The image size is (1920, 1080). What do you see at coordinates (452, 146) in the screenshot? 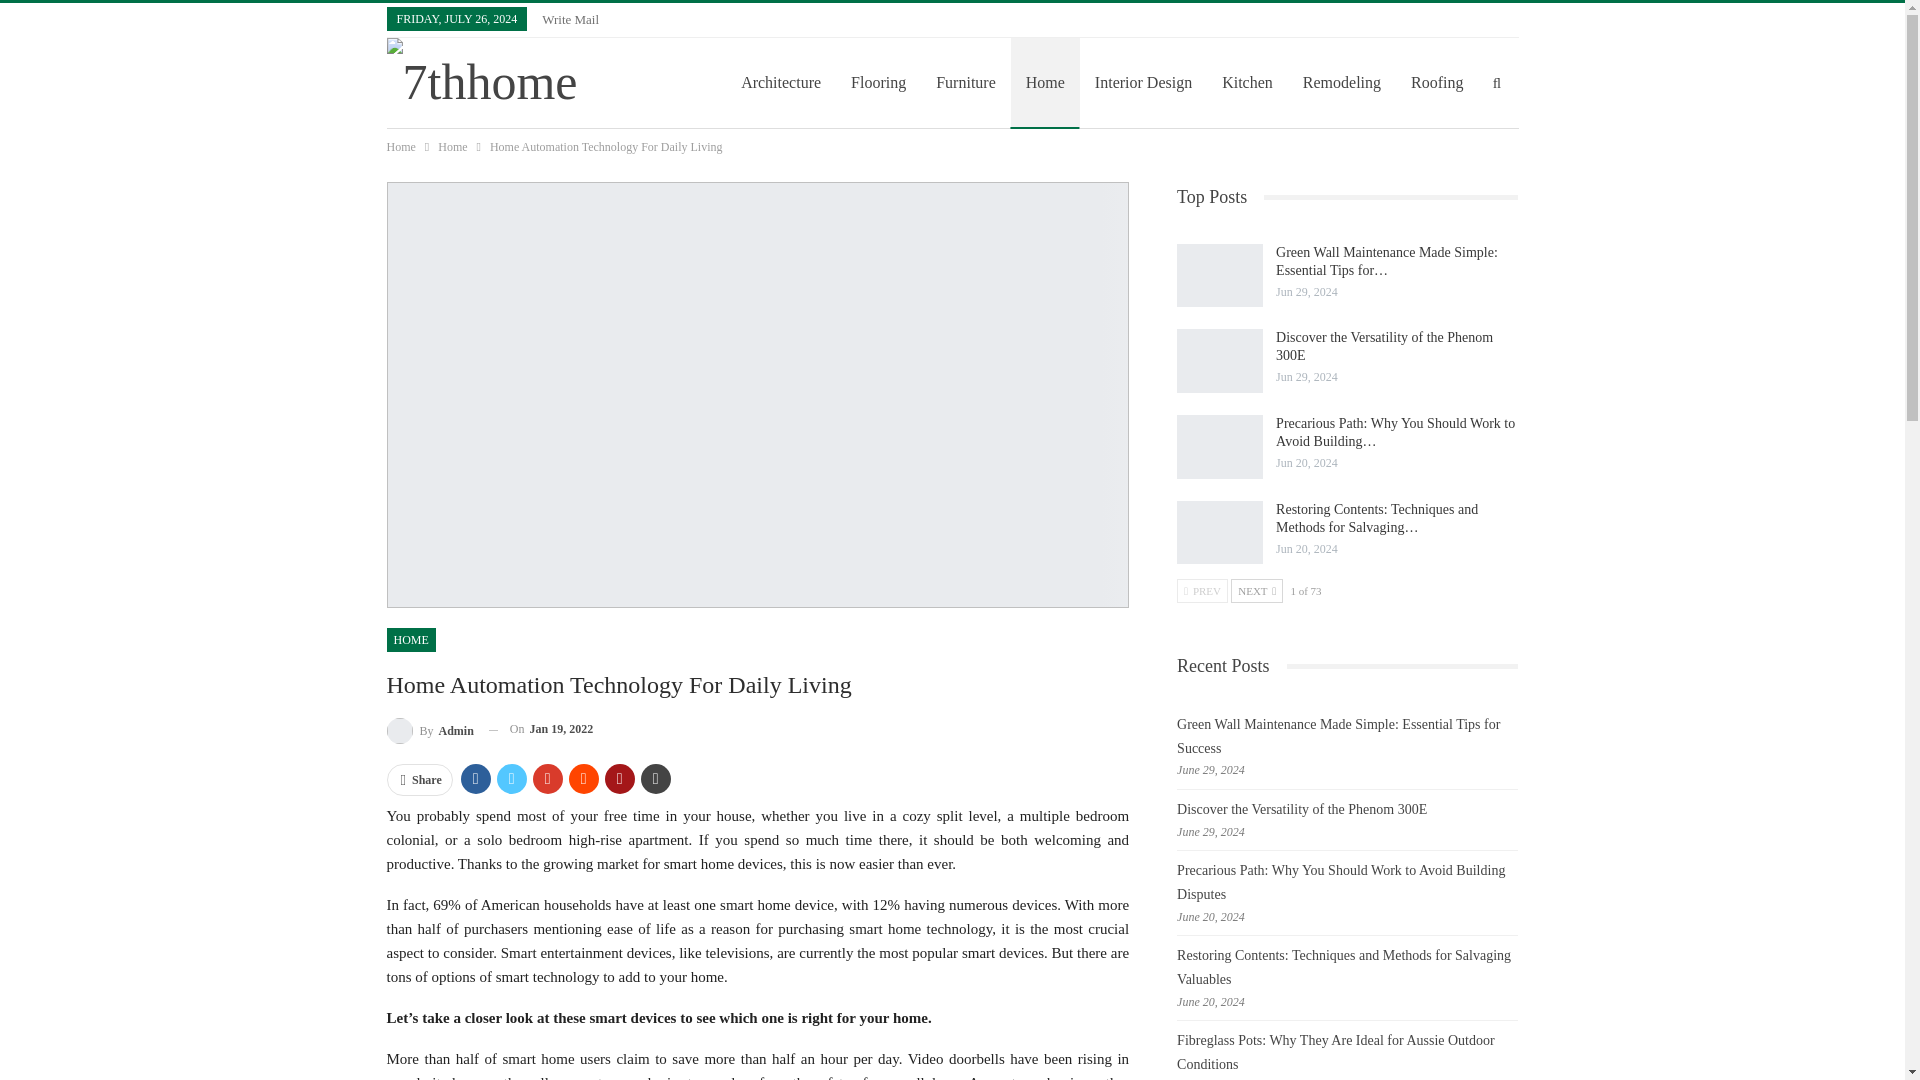
I see `Home` at bounding box center [452, 146].